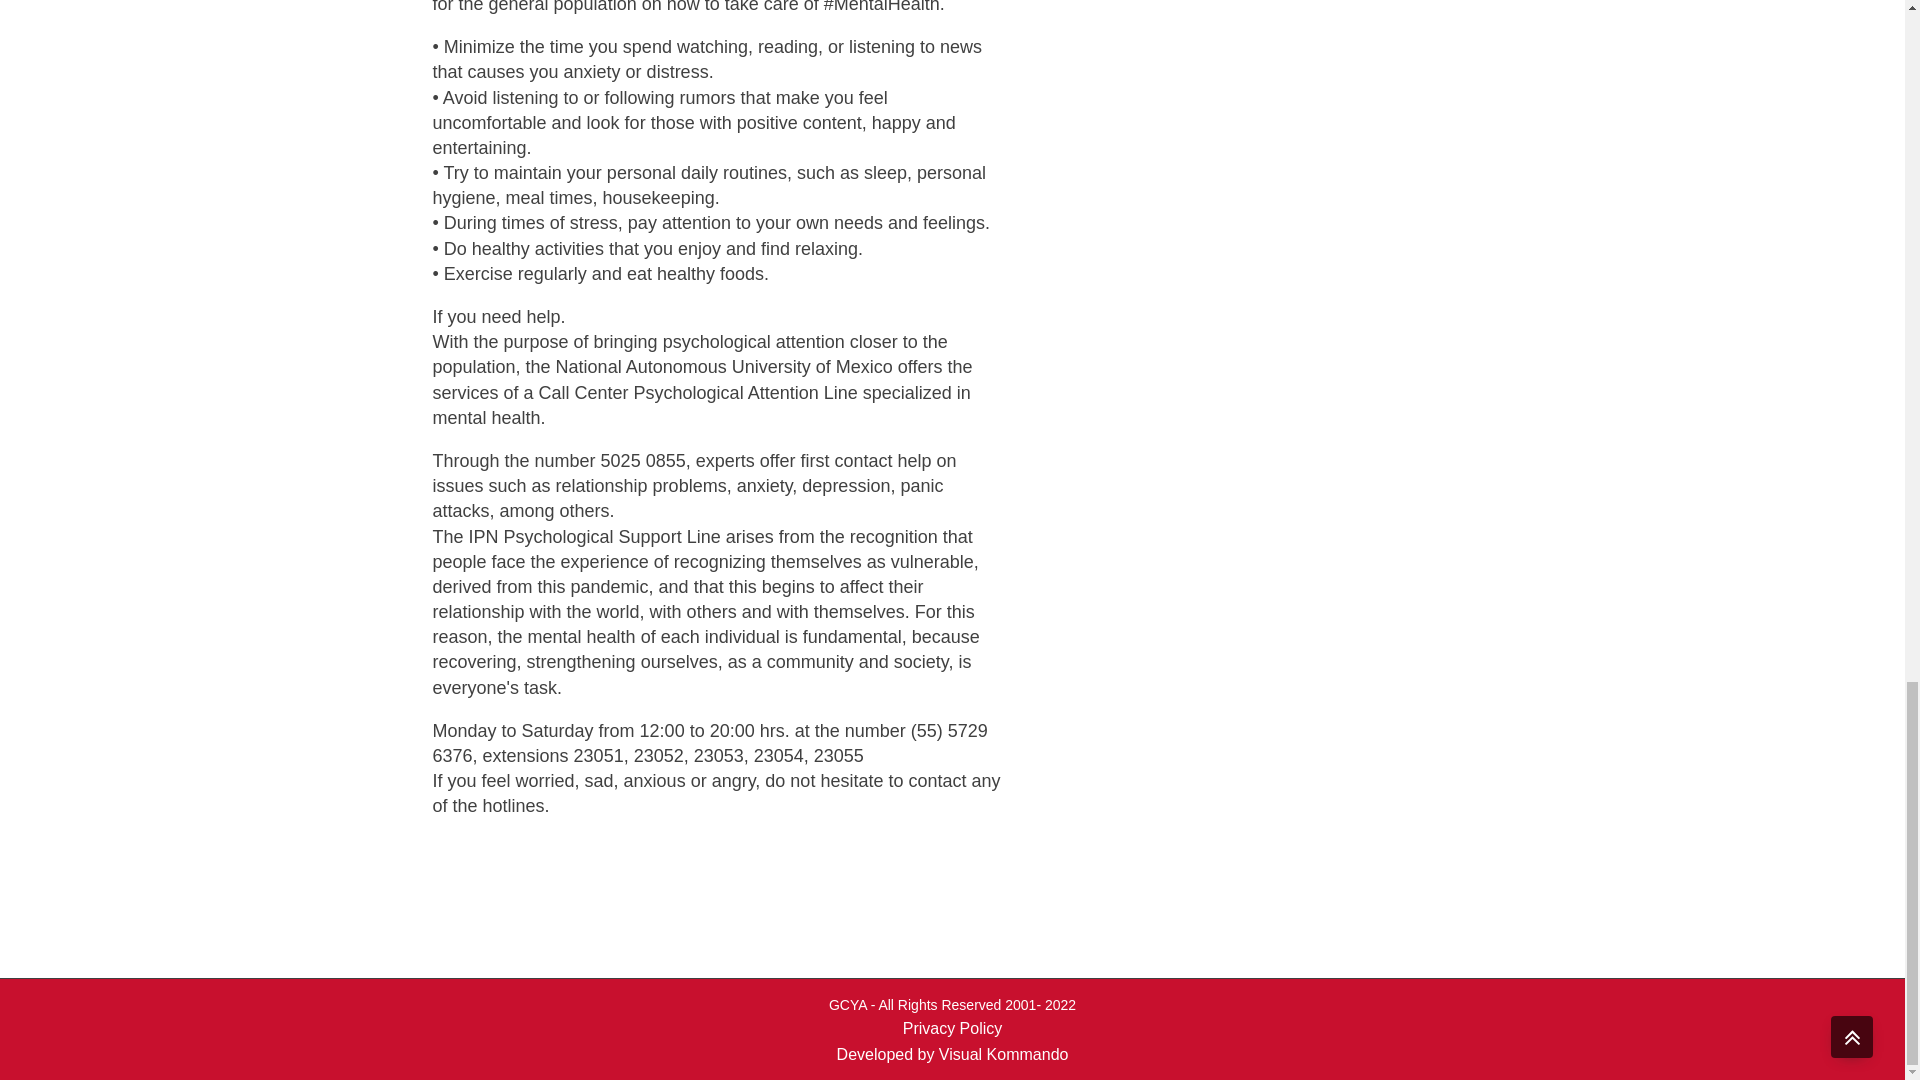 The width and height of the screenshot is (1920, 1080). Describe the element at coordinates (952, 1029) in the screenshot. I see `Privacy Policy` at that location.